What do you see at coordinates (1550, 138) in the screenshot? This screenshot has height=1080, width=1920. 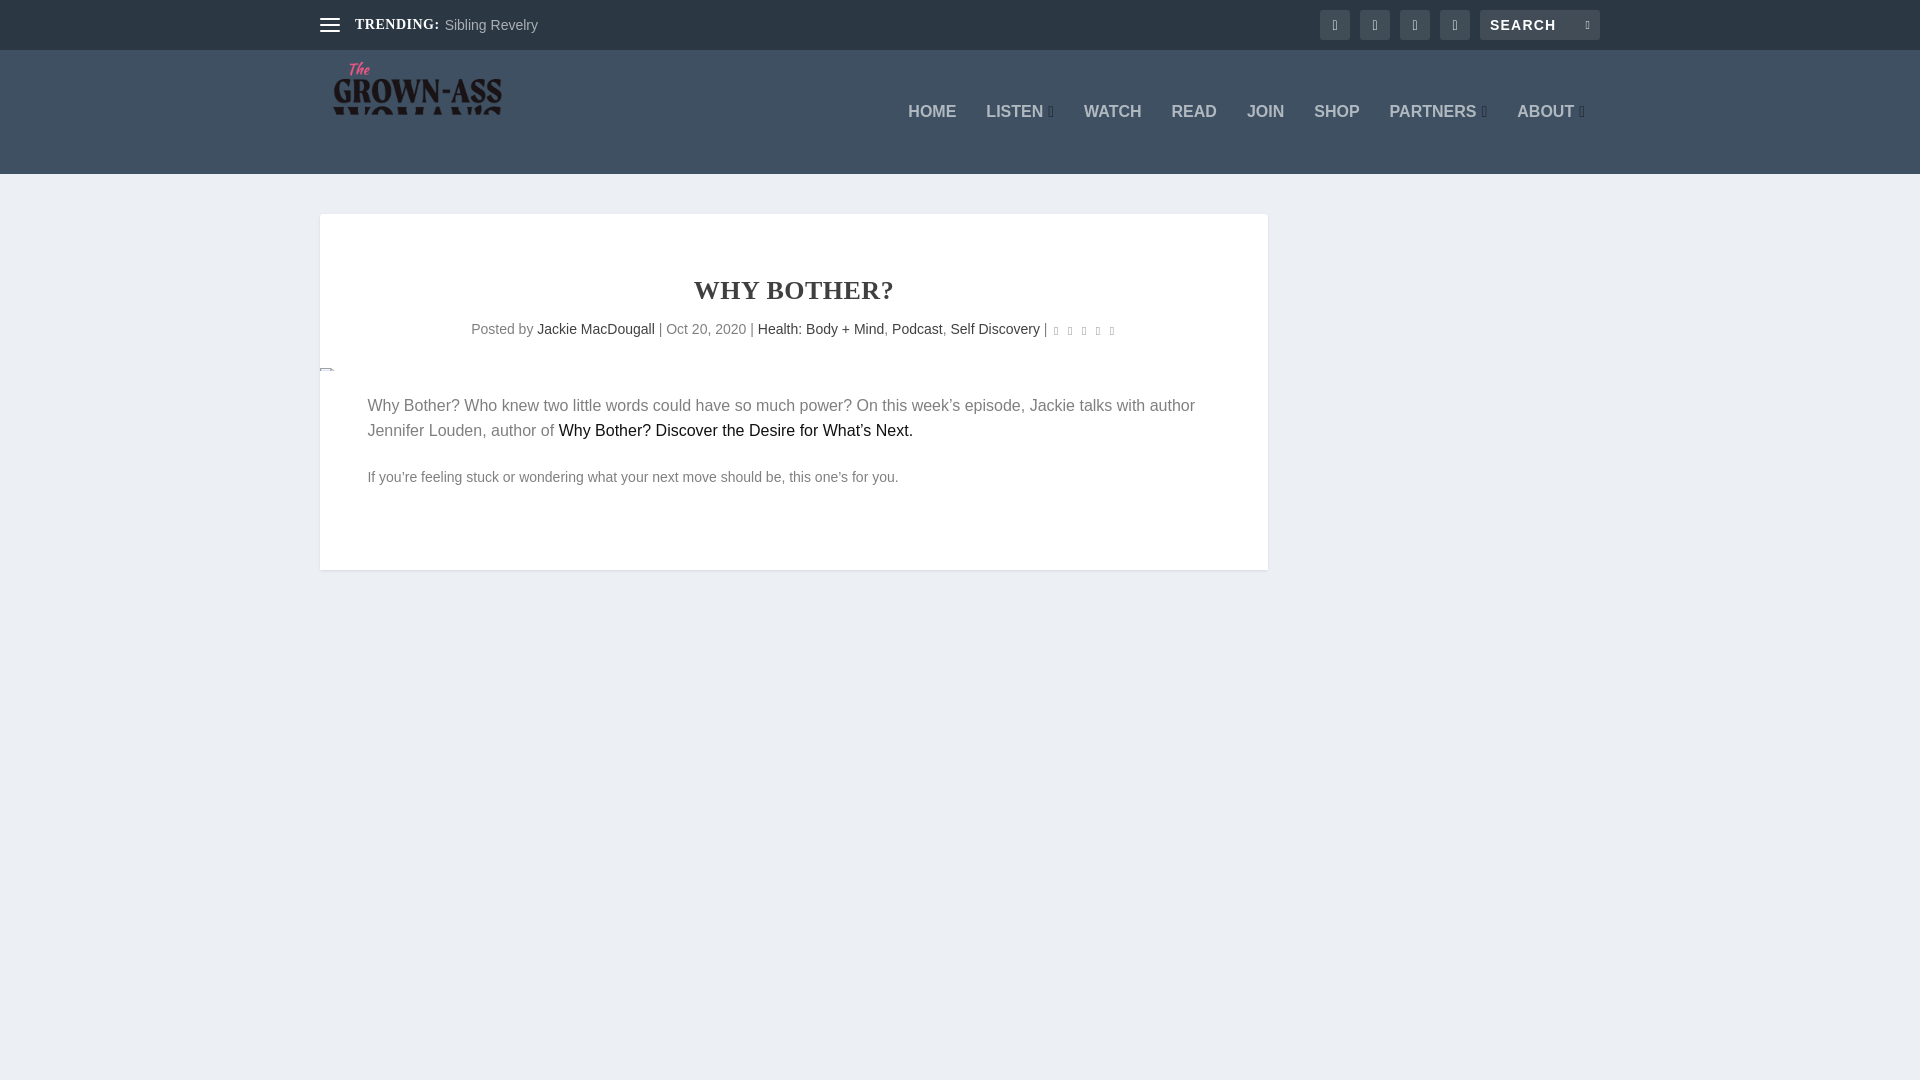 I see `ABOUT` at bounding box center [1550, 138].